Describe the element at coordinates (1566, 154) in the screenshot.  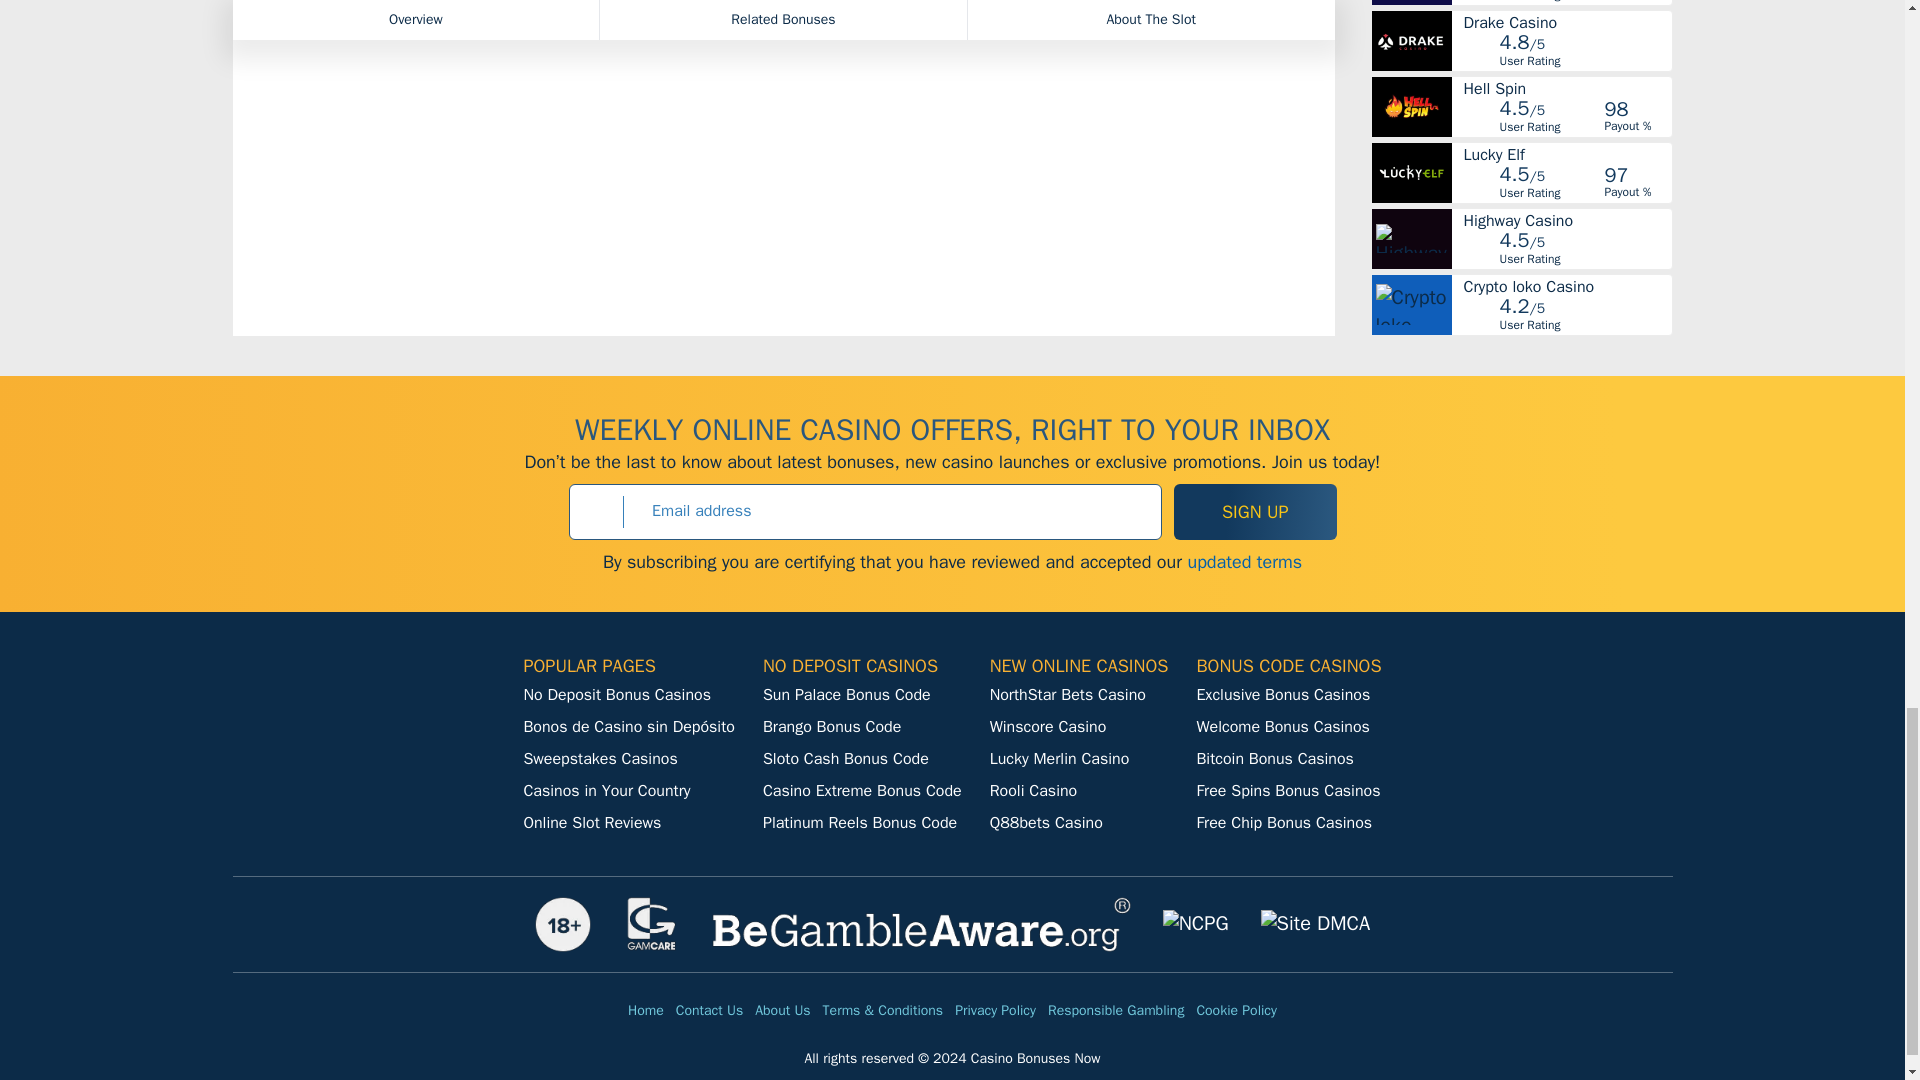
I see `Lucky Elf` at that location.